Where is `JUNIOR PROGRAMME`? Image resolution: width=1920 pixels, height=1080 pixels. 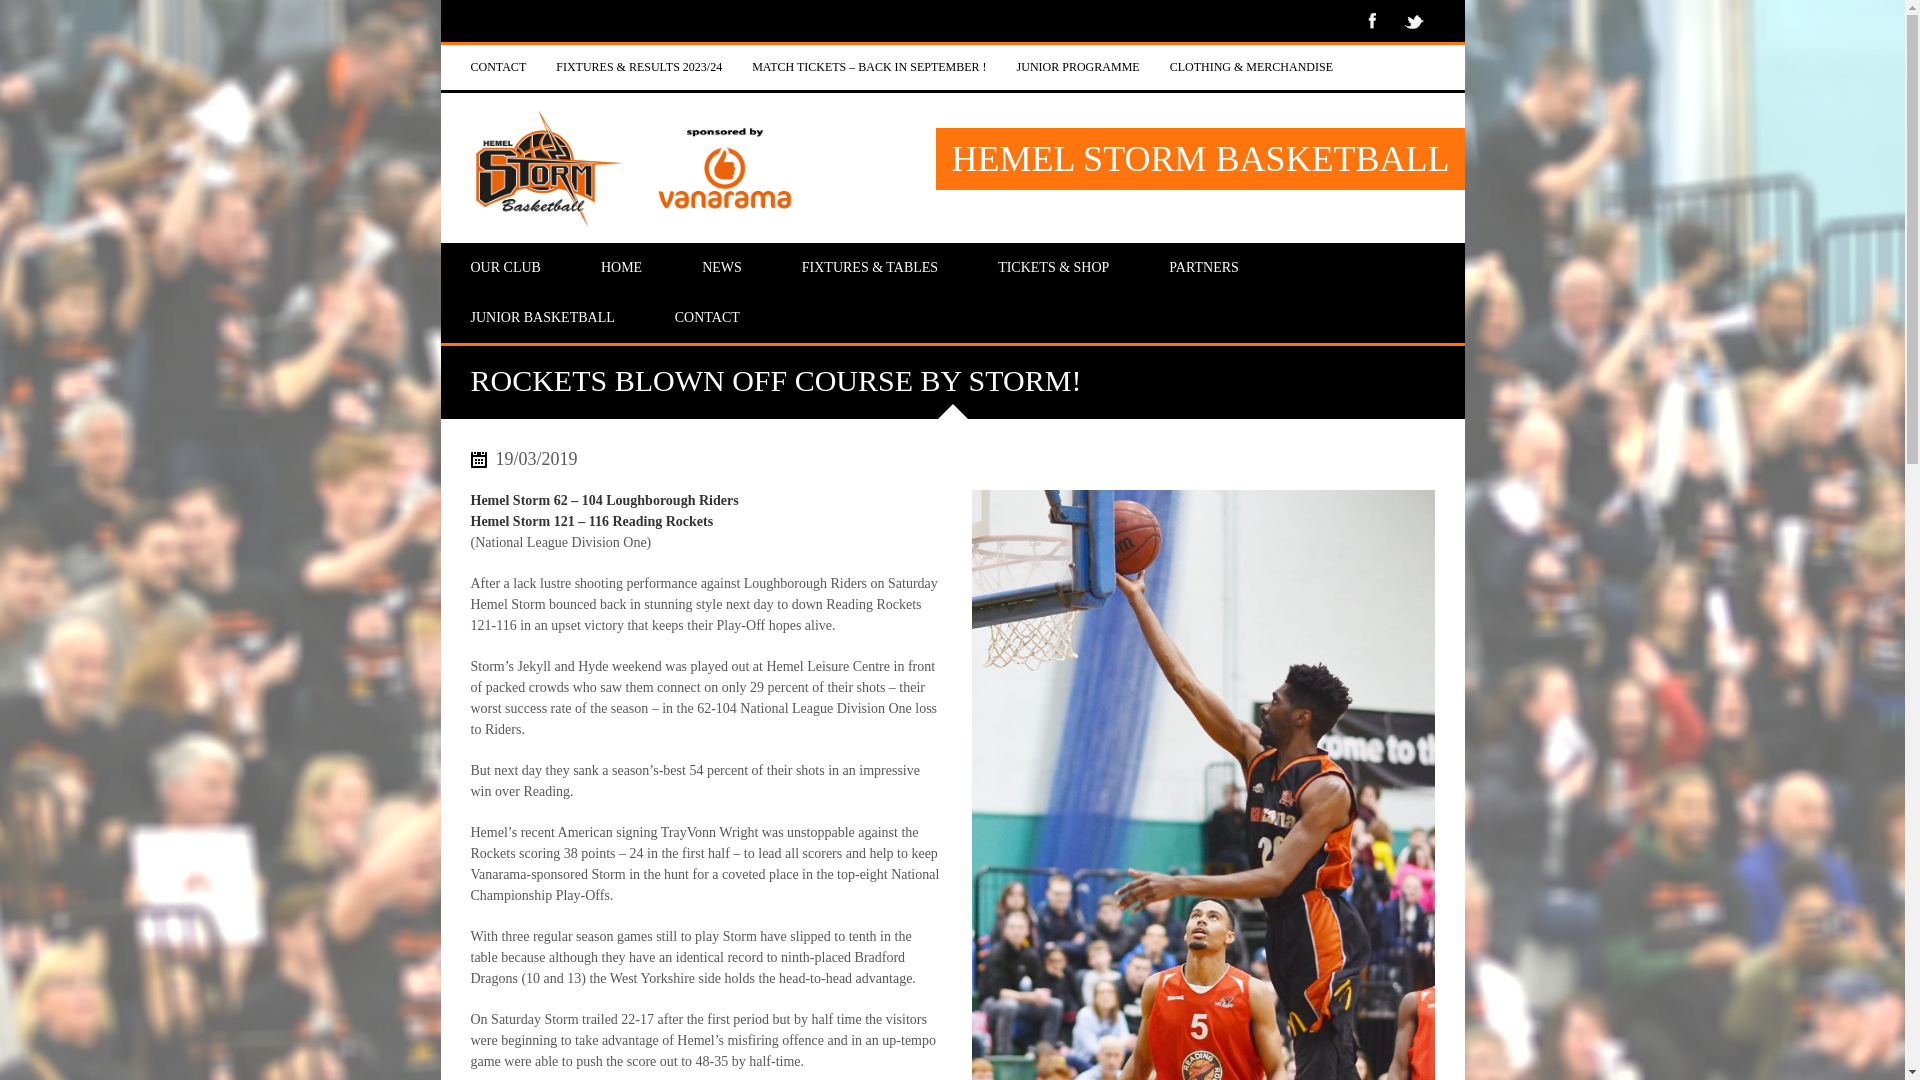 JUNIOR PROGRAMME is located at coordinates (1078, 67).